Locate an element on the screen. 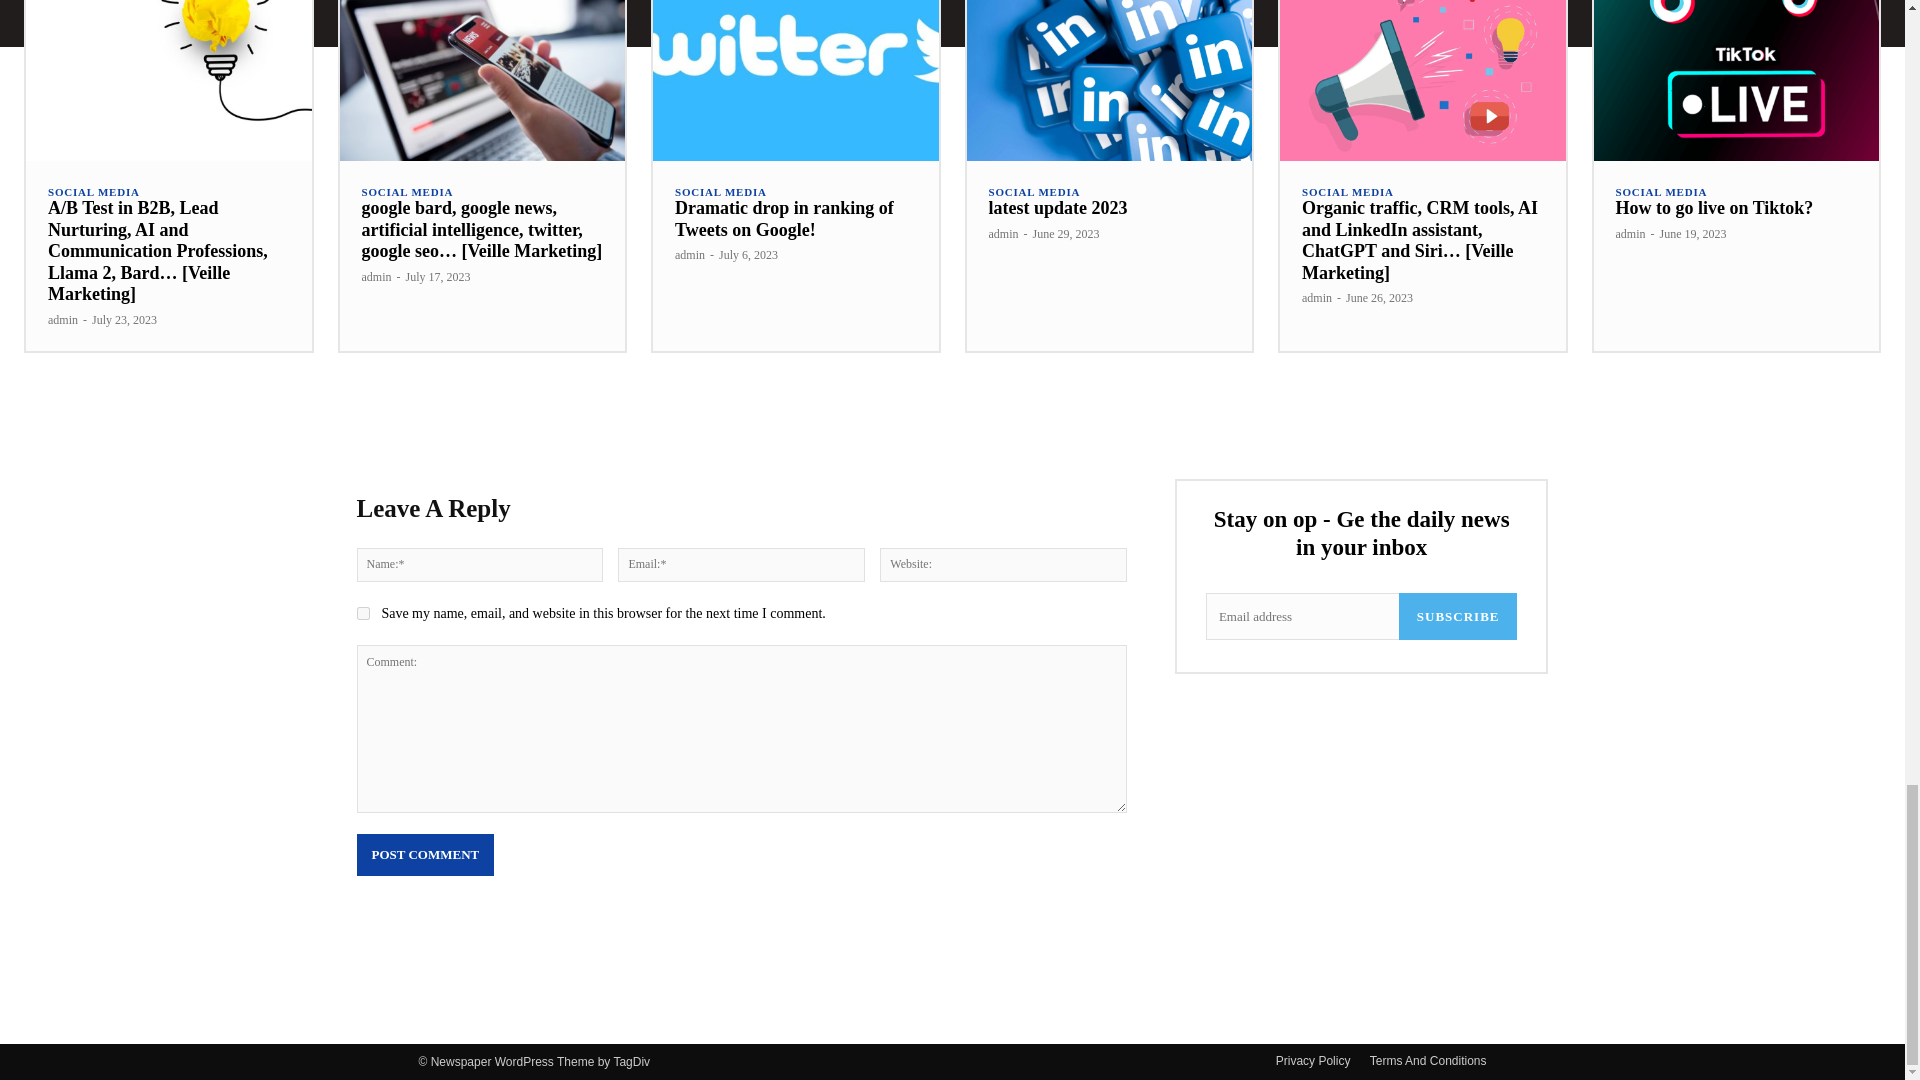 The image size is (1920, 1080). Post Comment is located at coordinates (424, 854).